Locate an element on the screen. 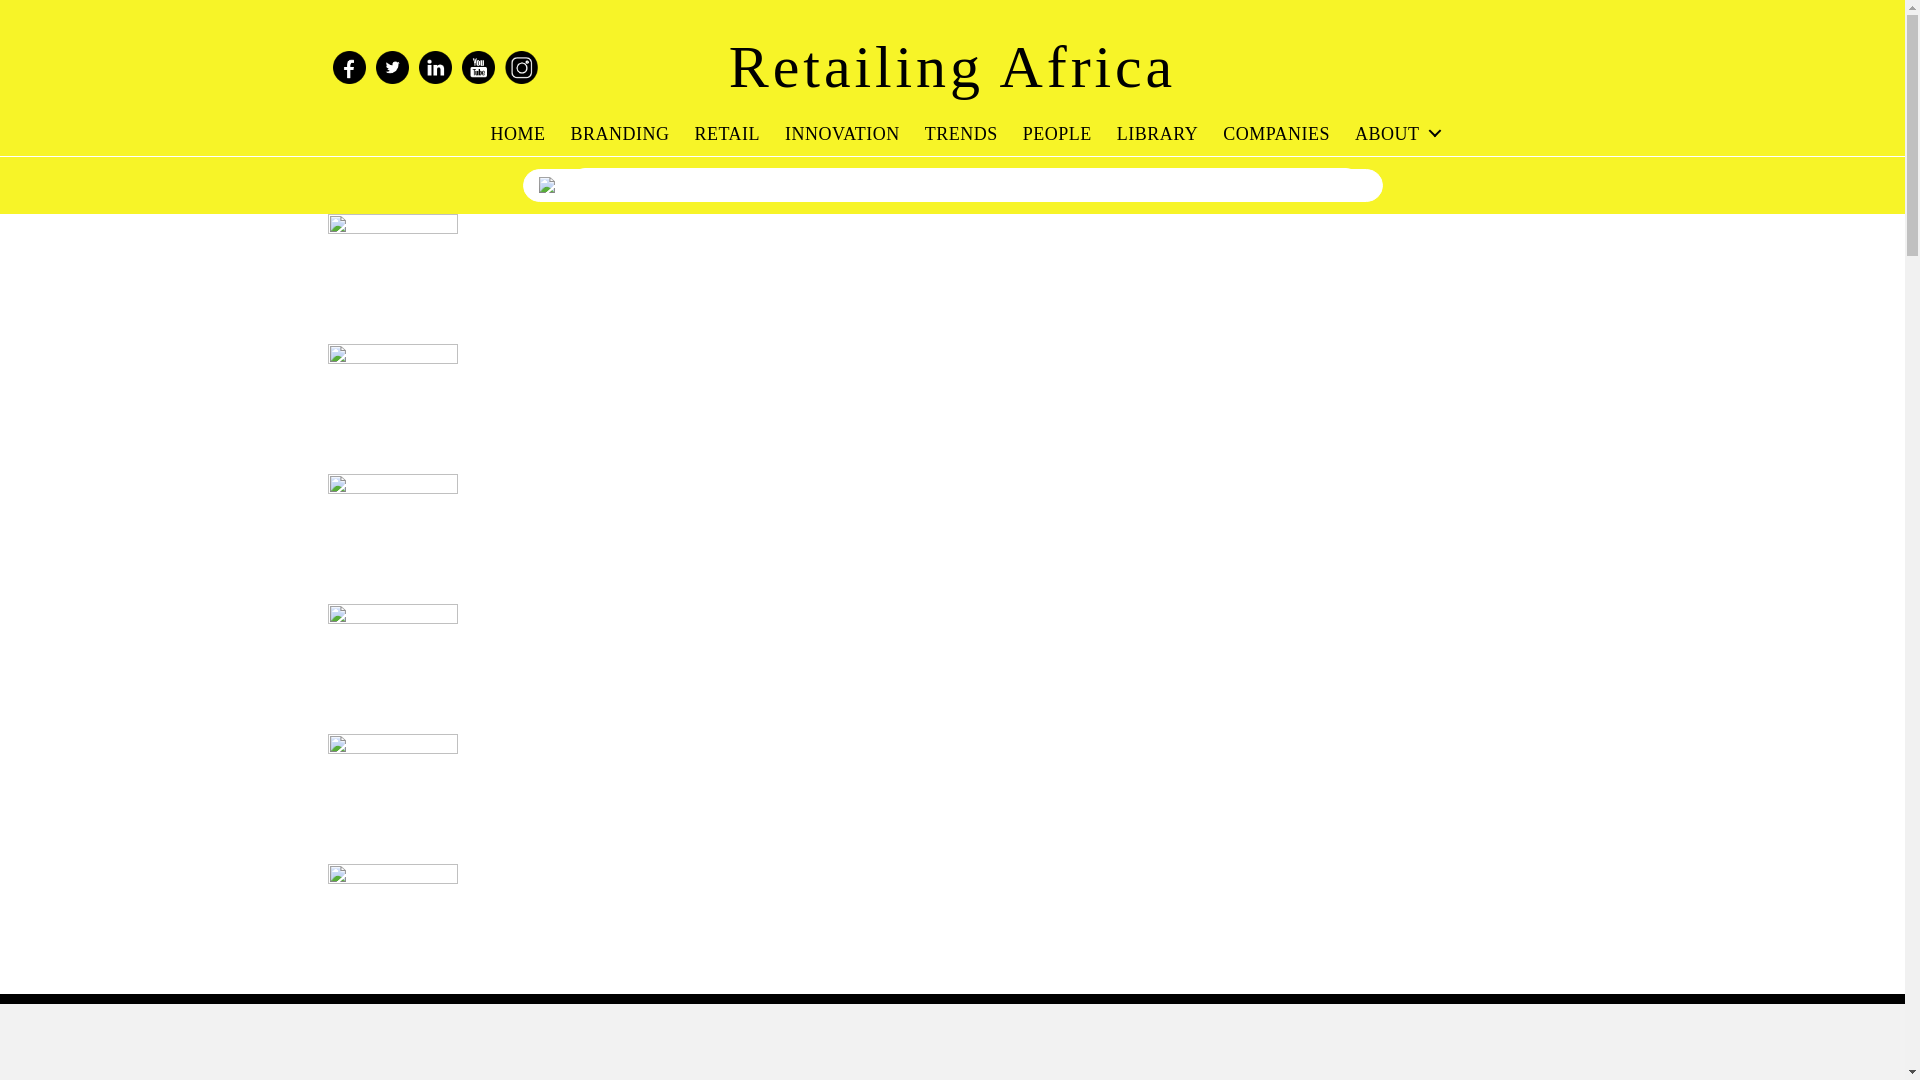 The height and width of the screenshot is (1080, 1920). BRANDING is located at coordinates (619, 134).